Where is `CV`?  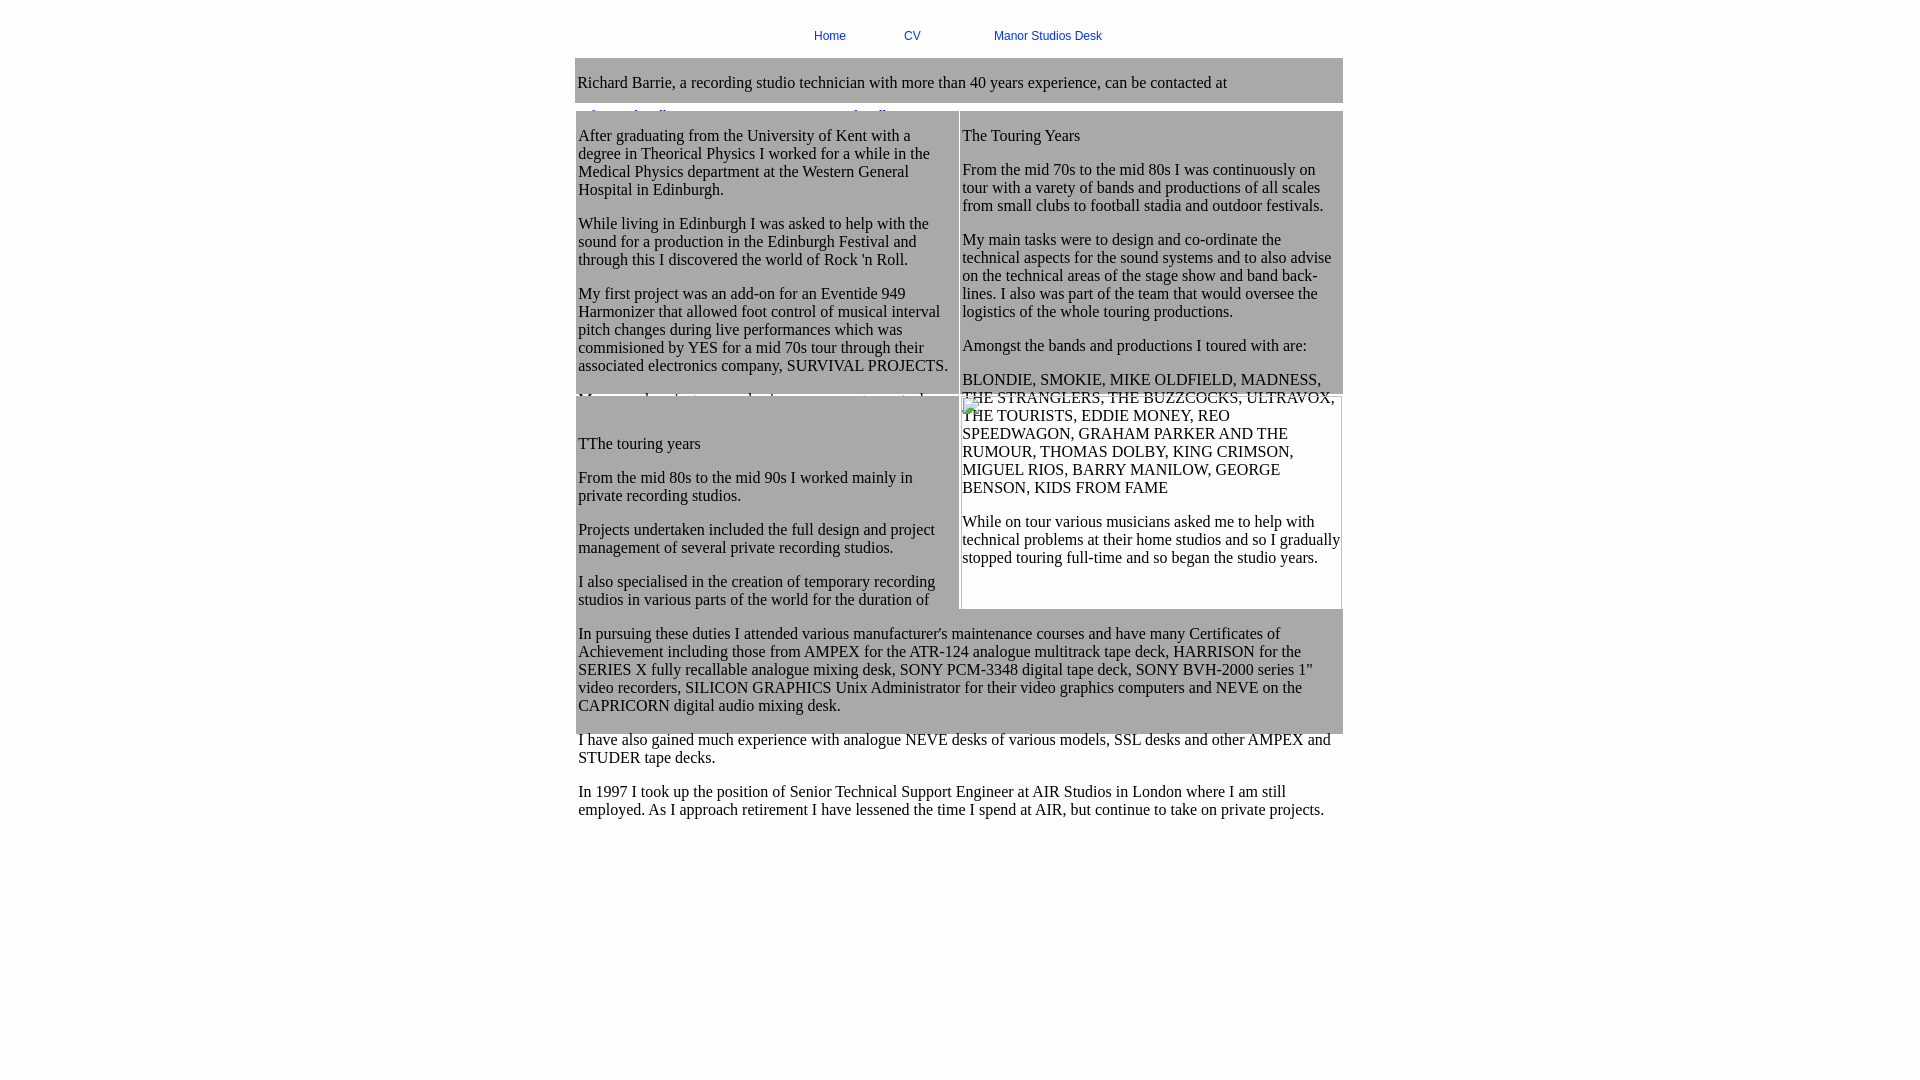 CV is located at coordinates (940, 35).